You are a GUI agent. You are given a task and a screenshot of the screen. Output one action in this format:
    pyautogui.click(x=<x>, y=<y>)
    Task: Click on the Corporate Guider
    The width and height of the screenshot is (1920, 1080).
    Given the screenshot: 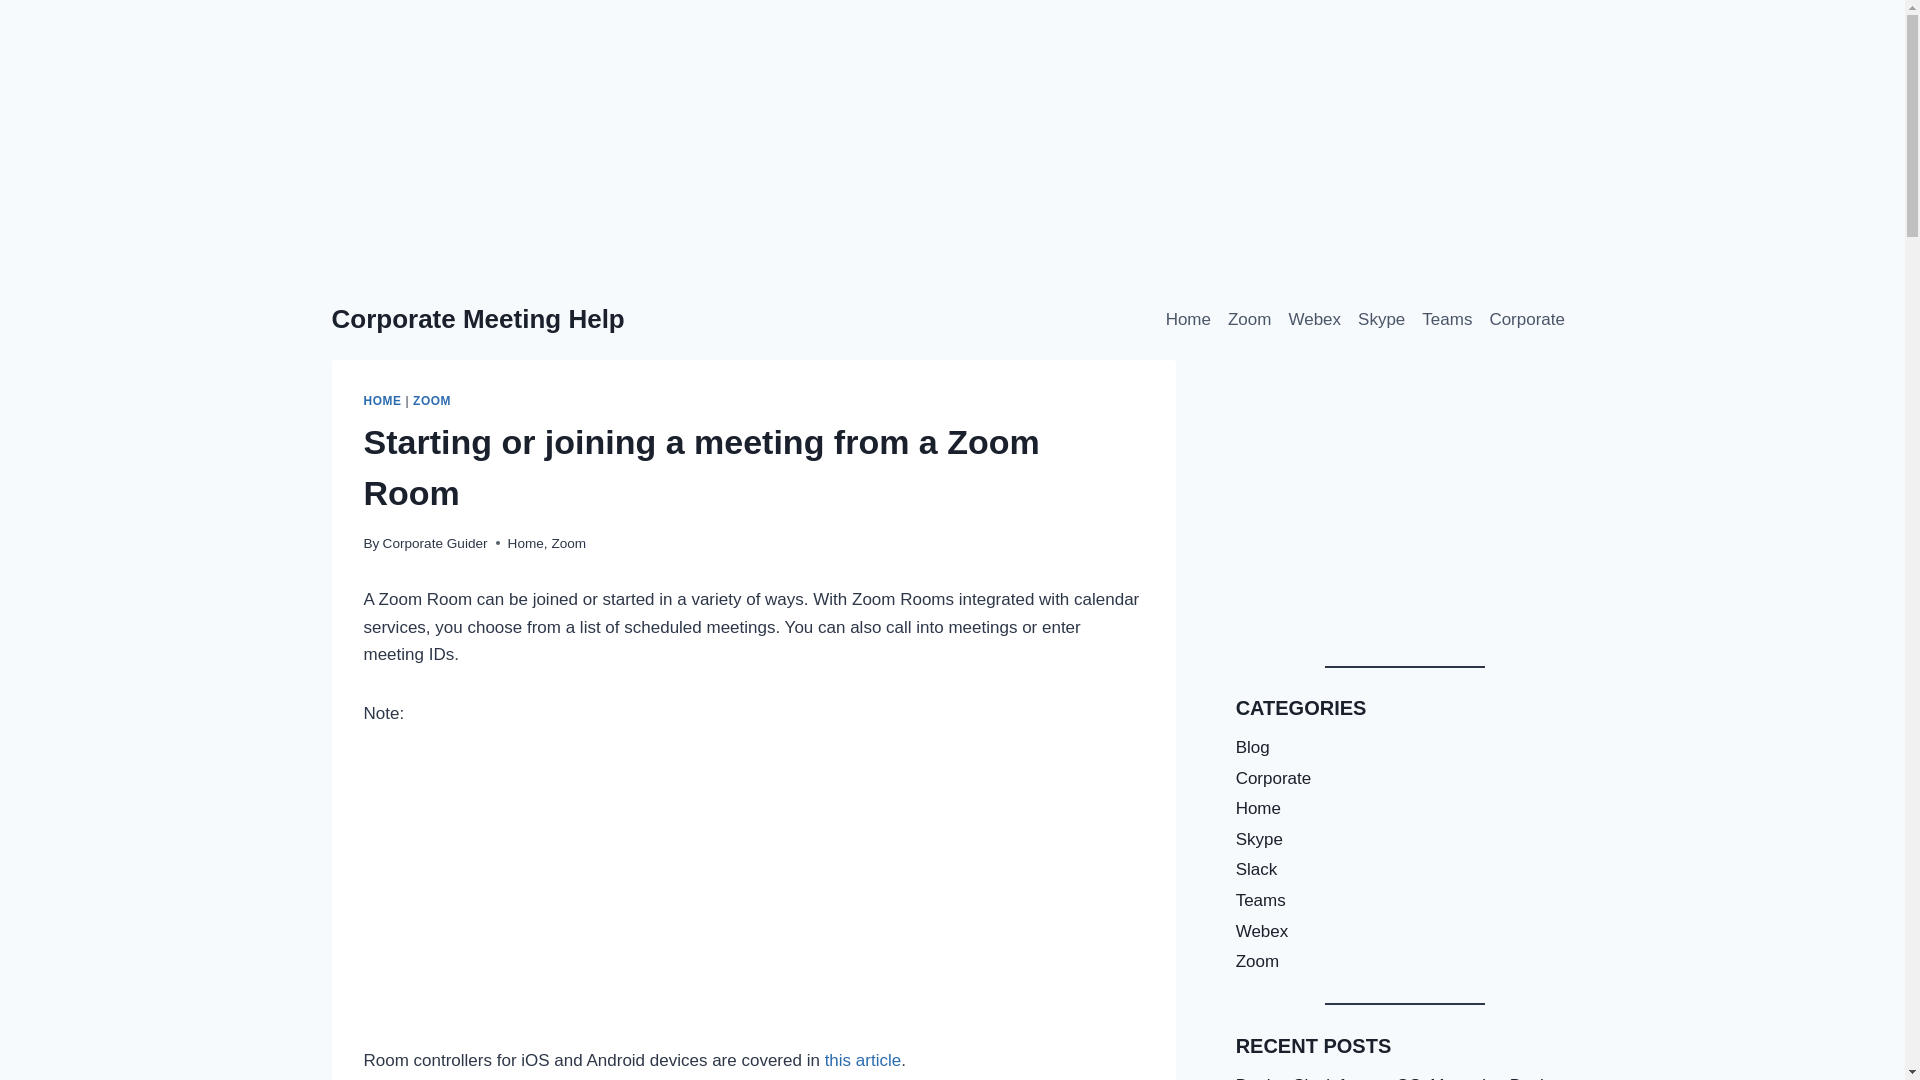 What is the action you would take?
    pyautogui.click(x=434, y=542)
    